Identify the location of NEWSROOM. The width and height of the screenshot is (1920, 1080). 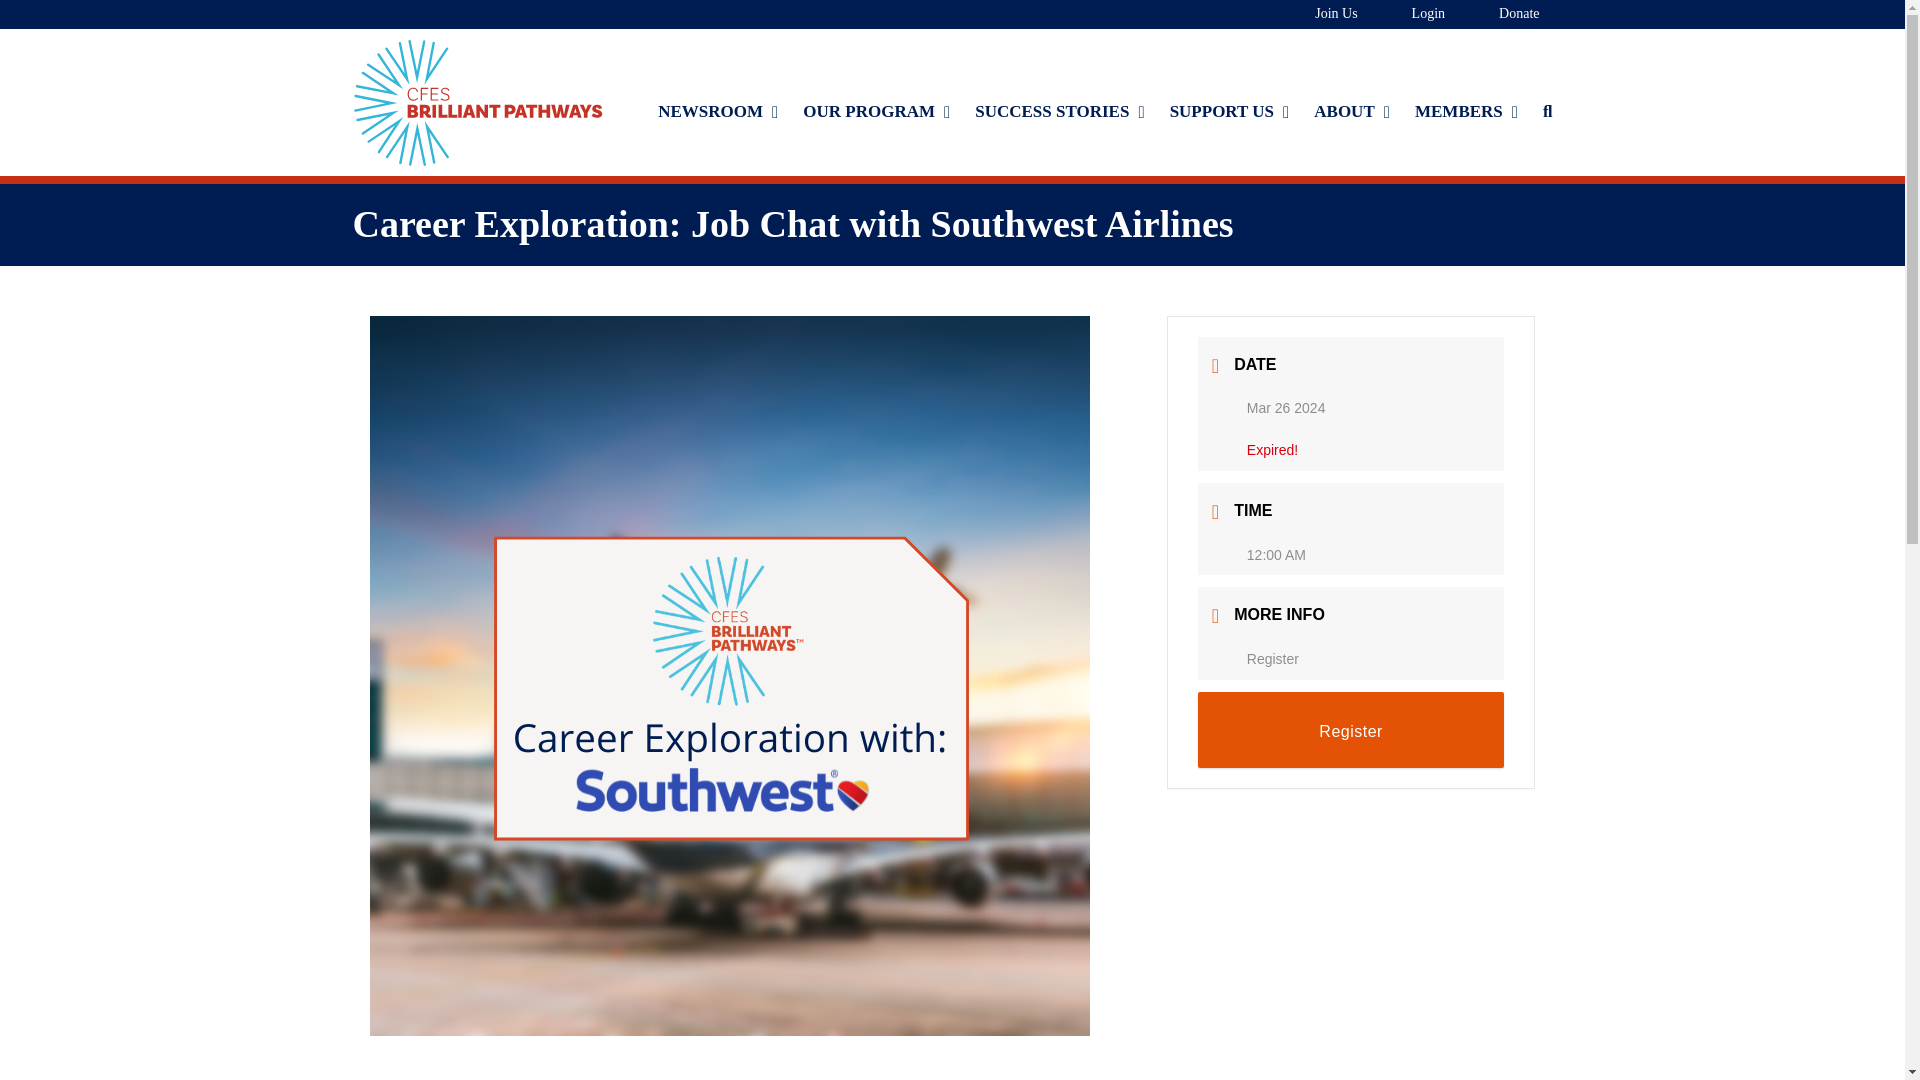
(718, 112).